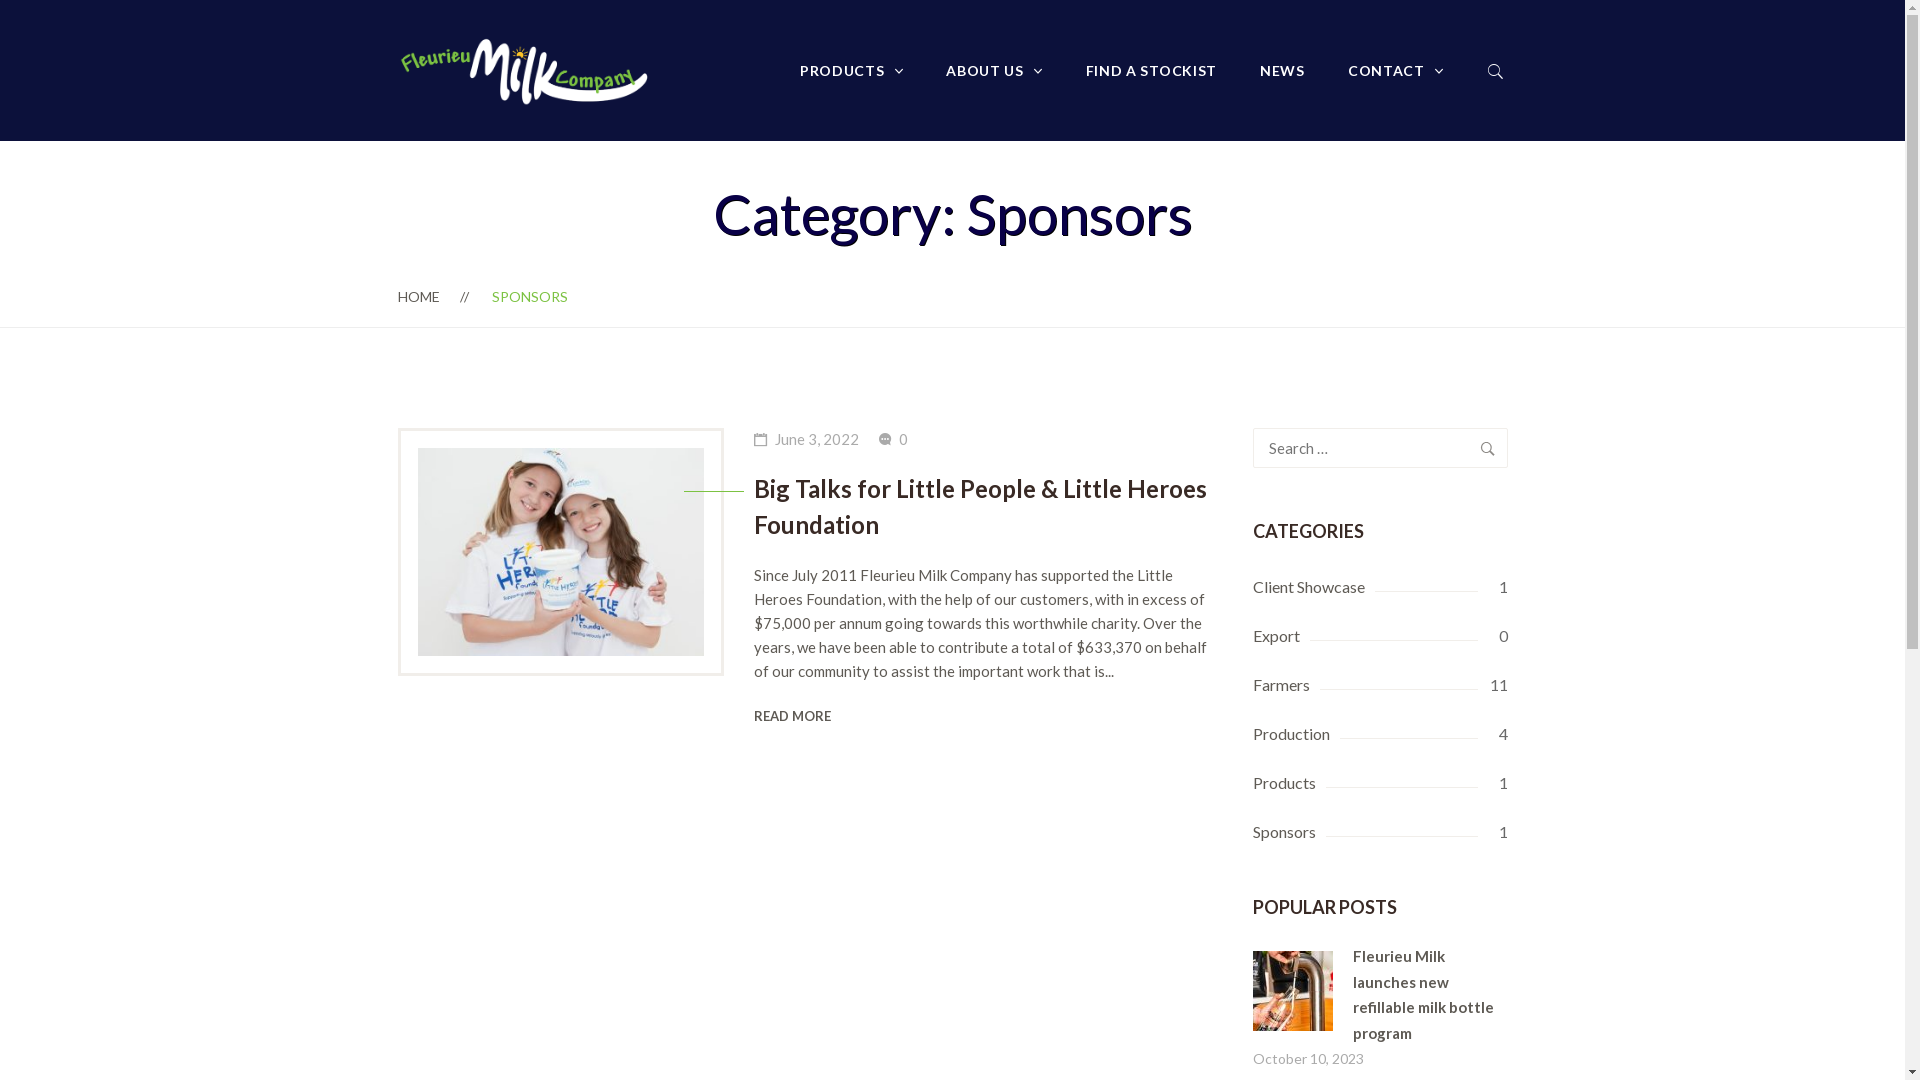 Image resolution: width=1920 pixels, height=1080 pixels. Describe the element at coordinates (792, 716) in the screenshot. I see `READ MORE` at that location.